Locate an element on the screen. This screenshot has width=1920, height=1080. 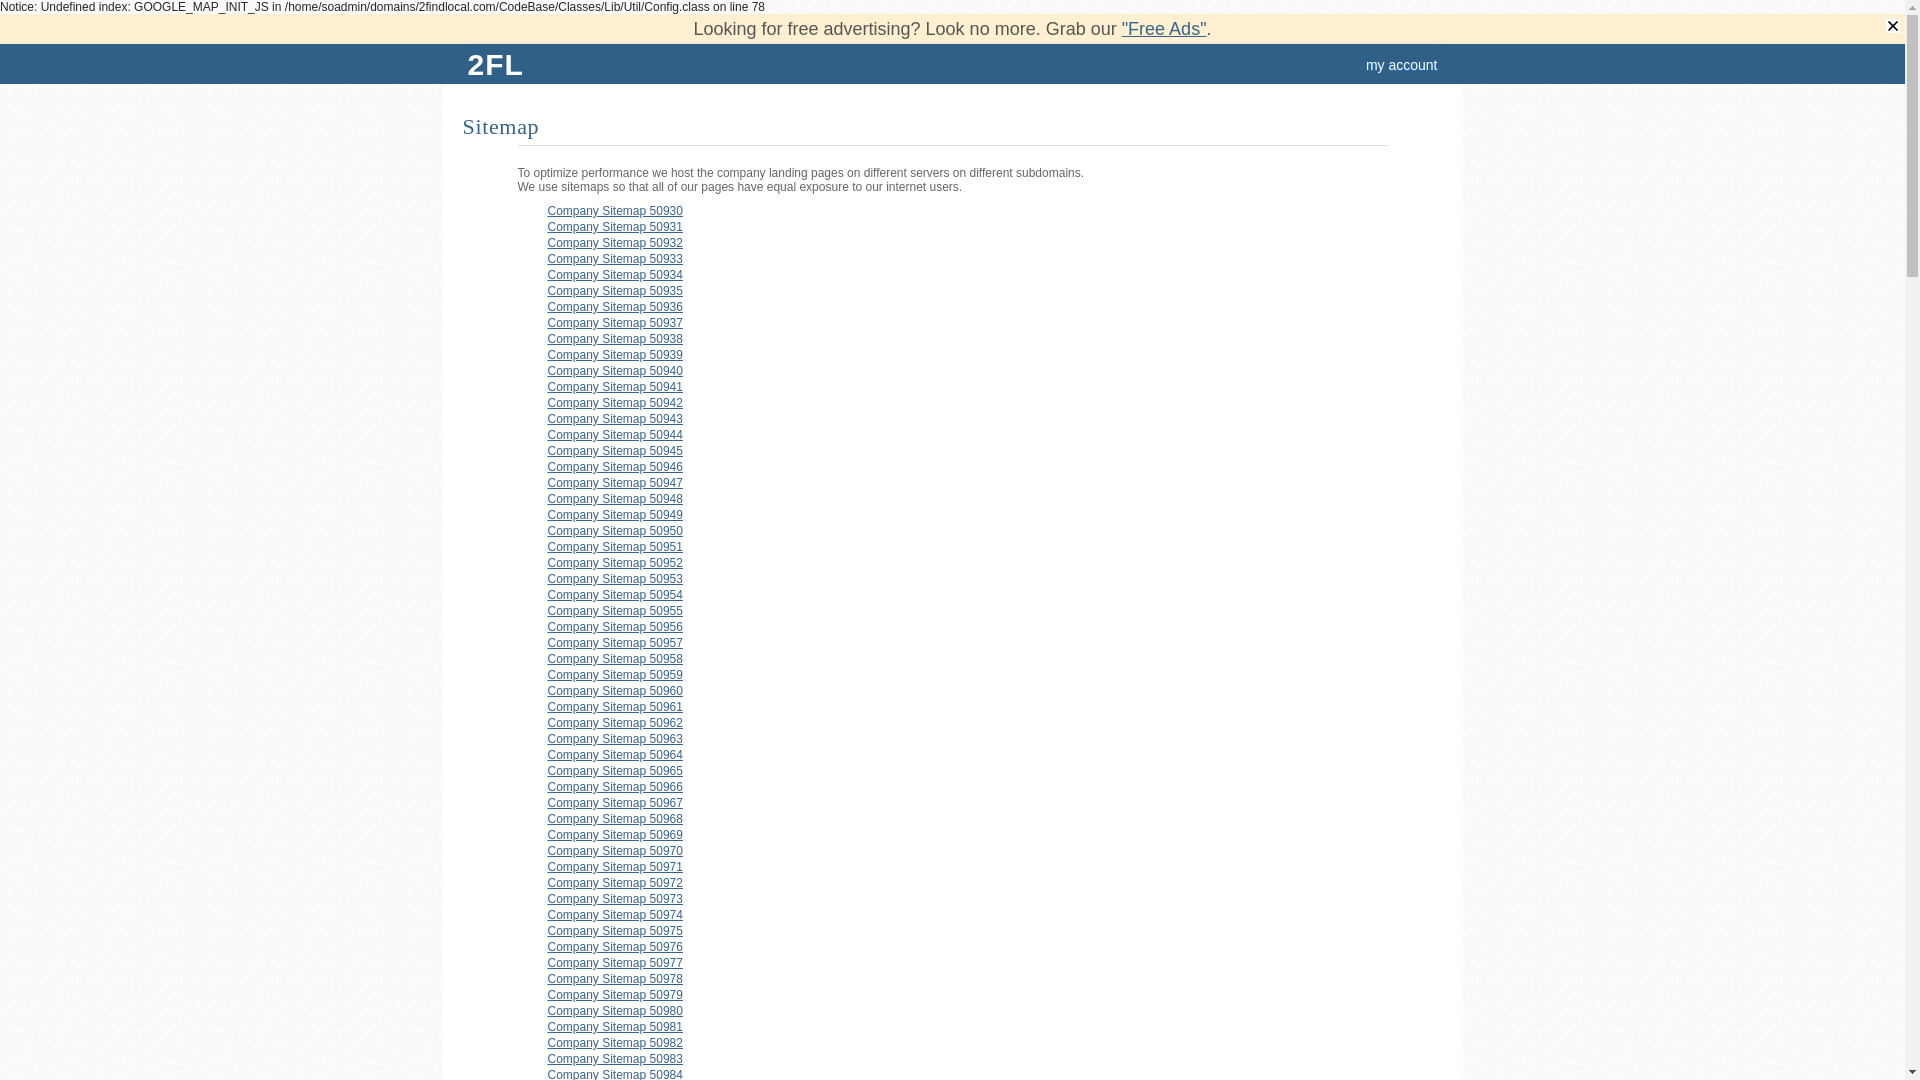
Company Sitemap 50983 is located at coordinates (616, 1059).